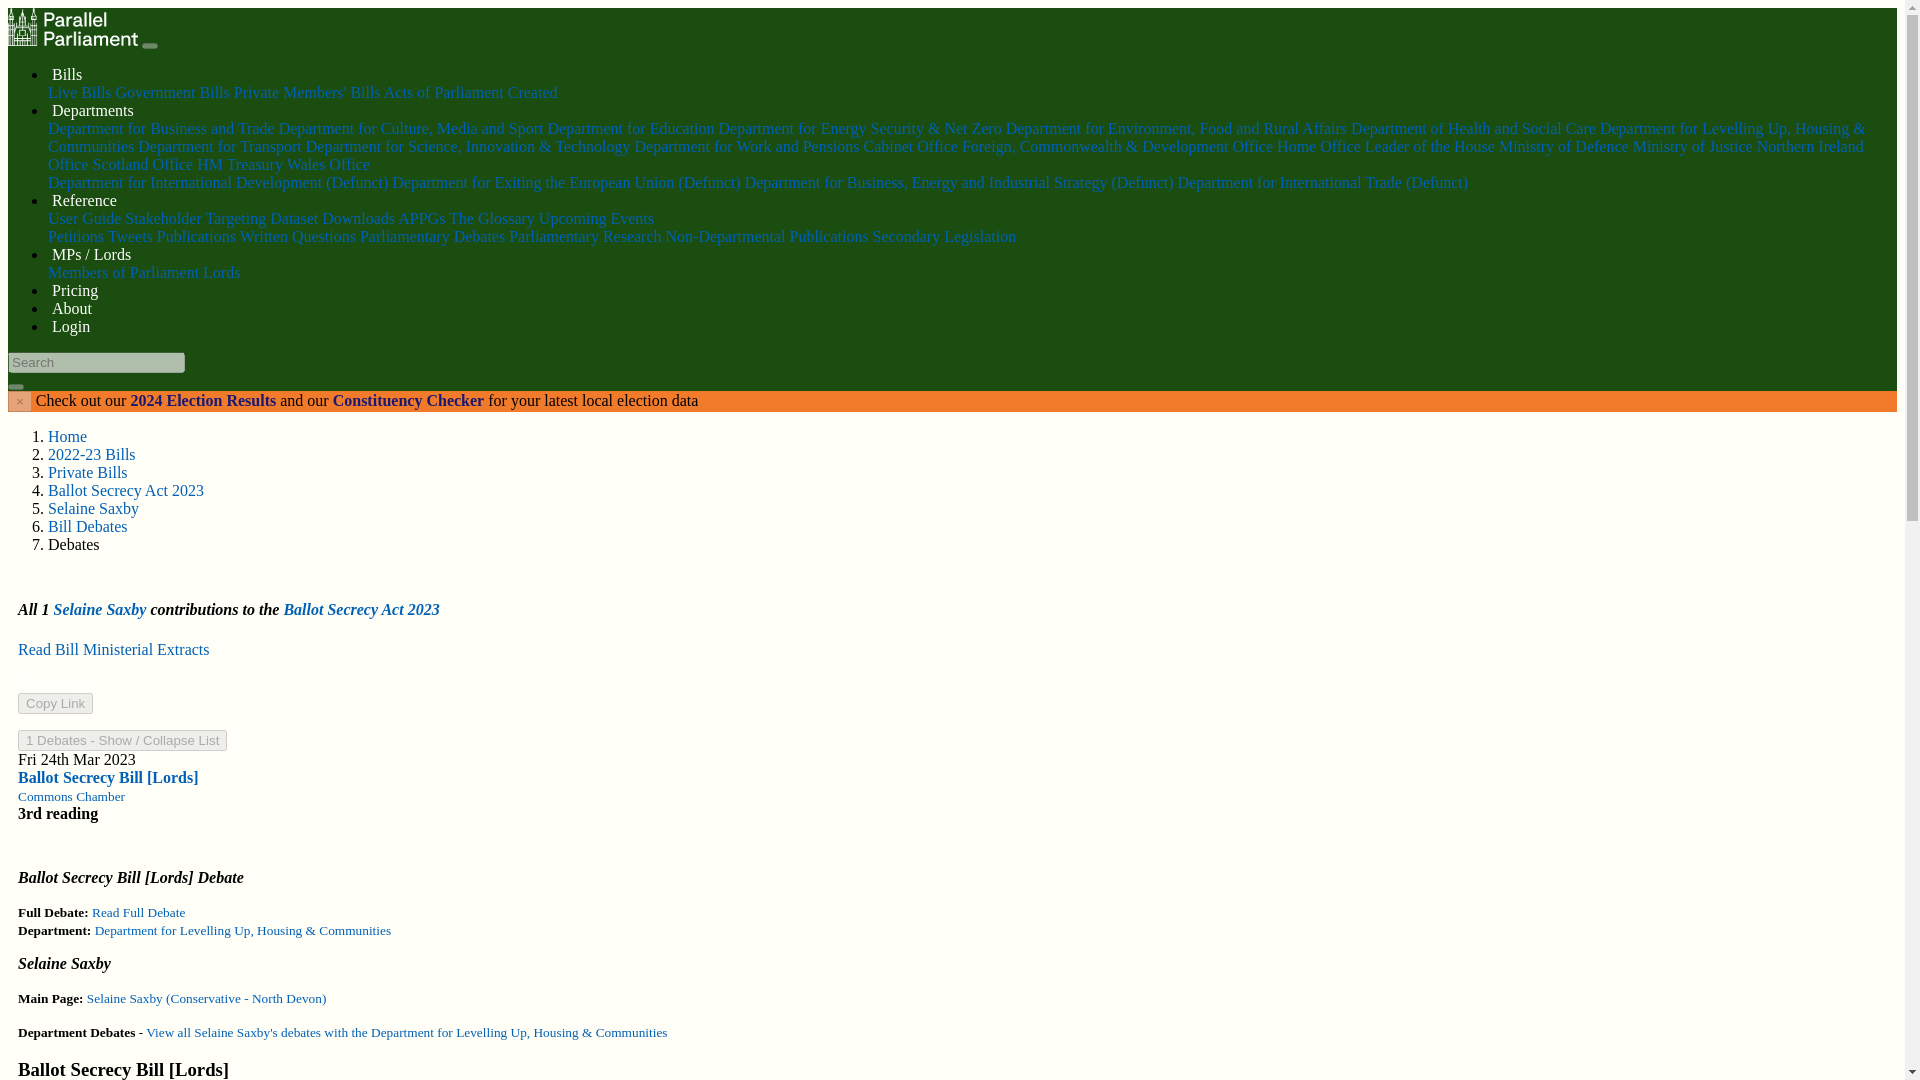 The image size is (1920, 1080). What do you see at coordinates (84, 200) in the screenshot?
I see `Reference` at bounding box center [84, 200].